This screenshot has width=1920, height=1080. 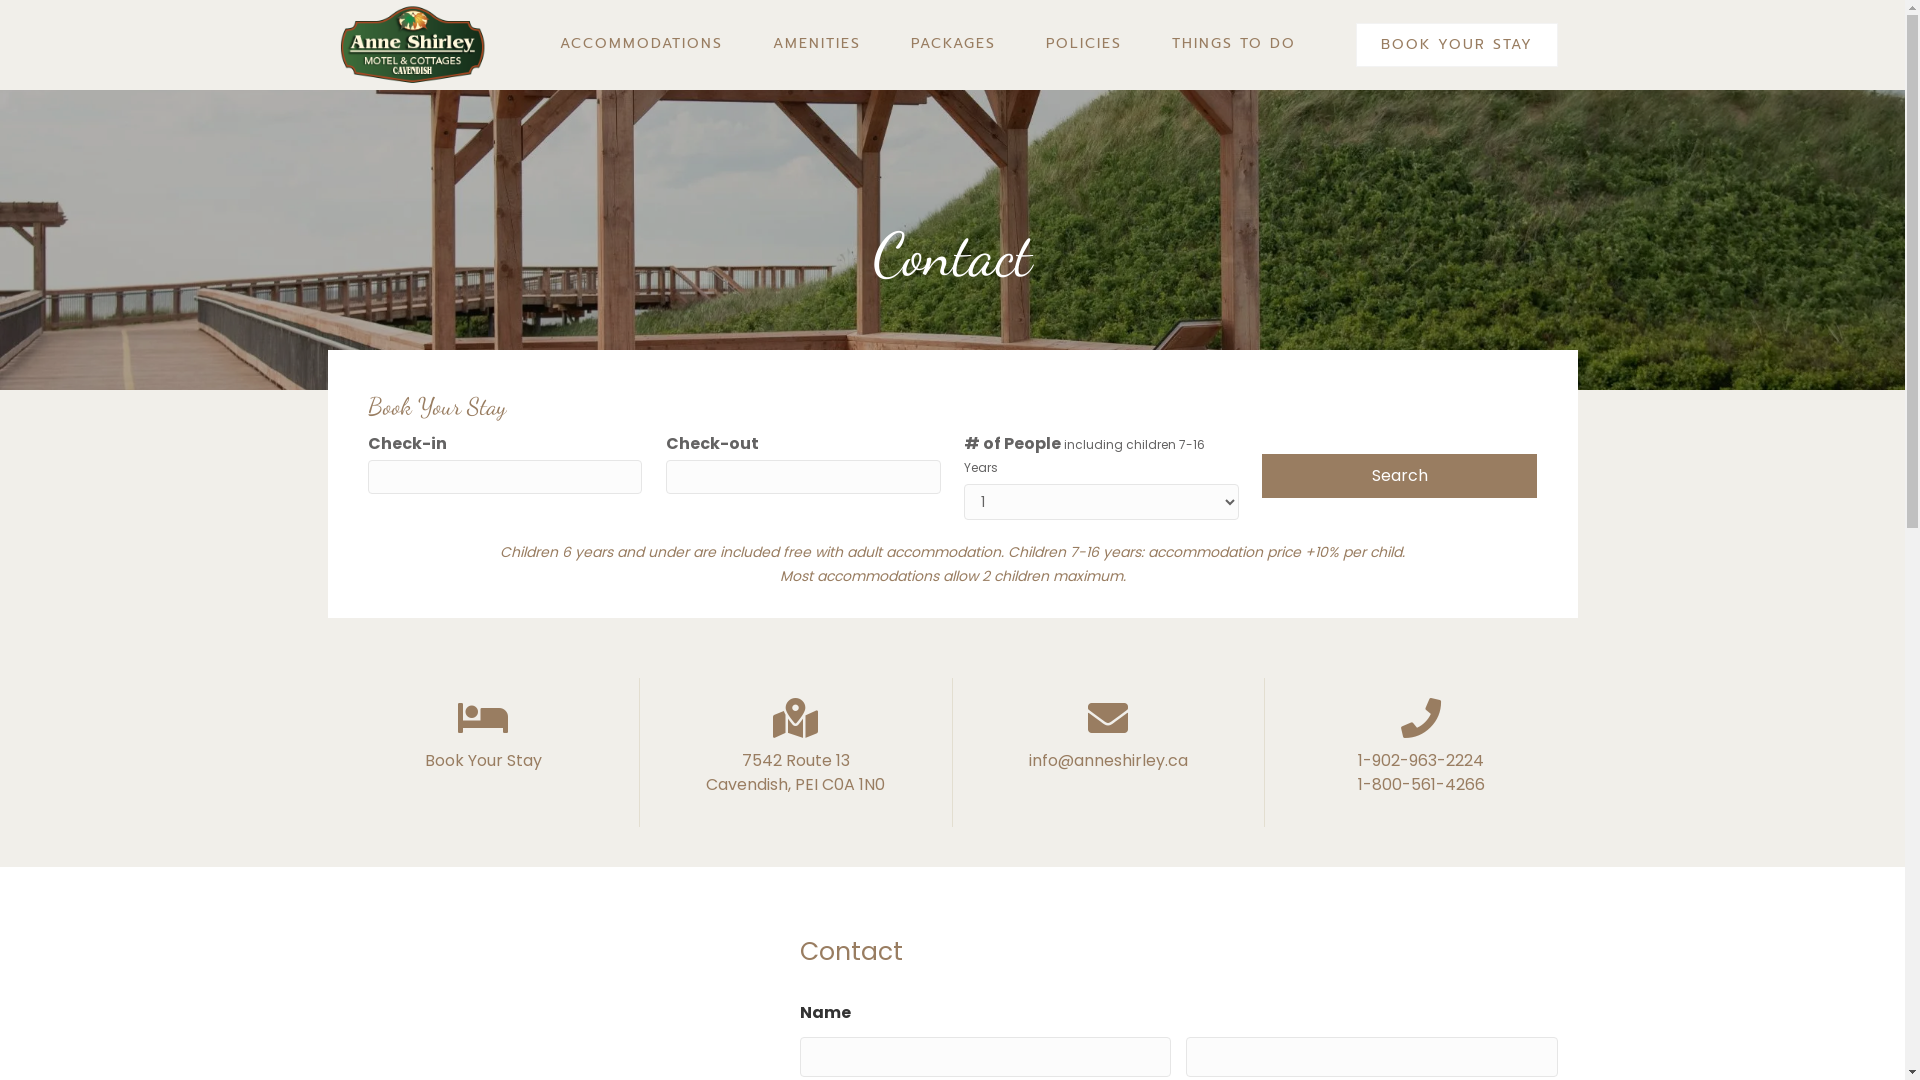 What do you see at coordinates (1400, 476) in the screenshot?
I see `Search` at bounding box center [1400, 476].